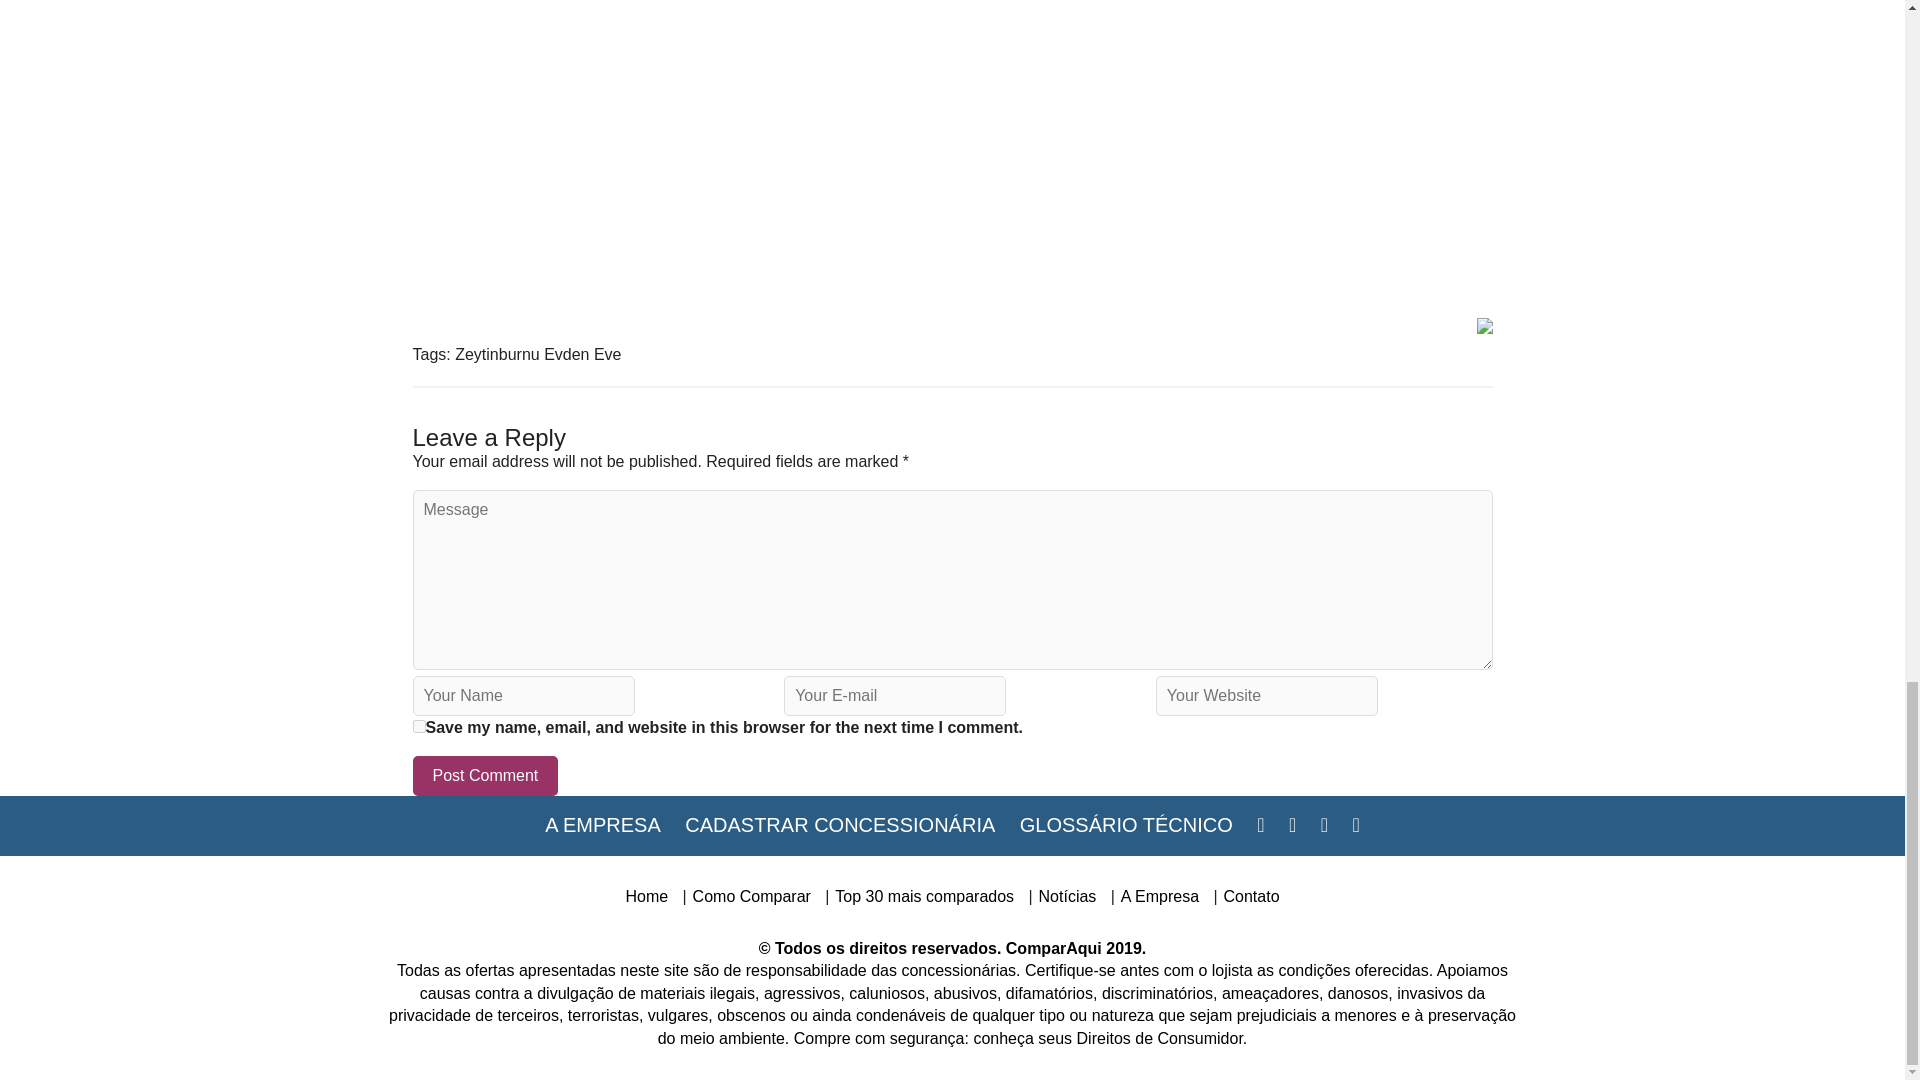 The width and height of the screenshot is (1920, 1080). Describe the element at coordinates (418, 726) in the screenshot. I see `yes` at that location.